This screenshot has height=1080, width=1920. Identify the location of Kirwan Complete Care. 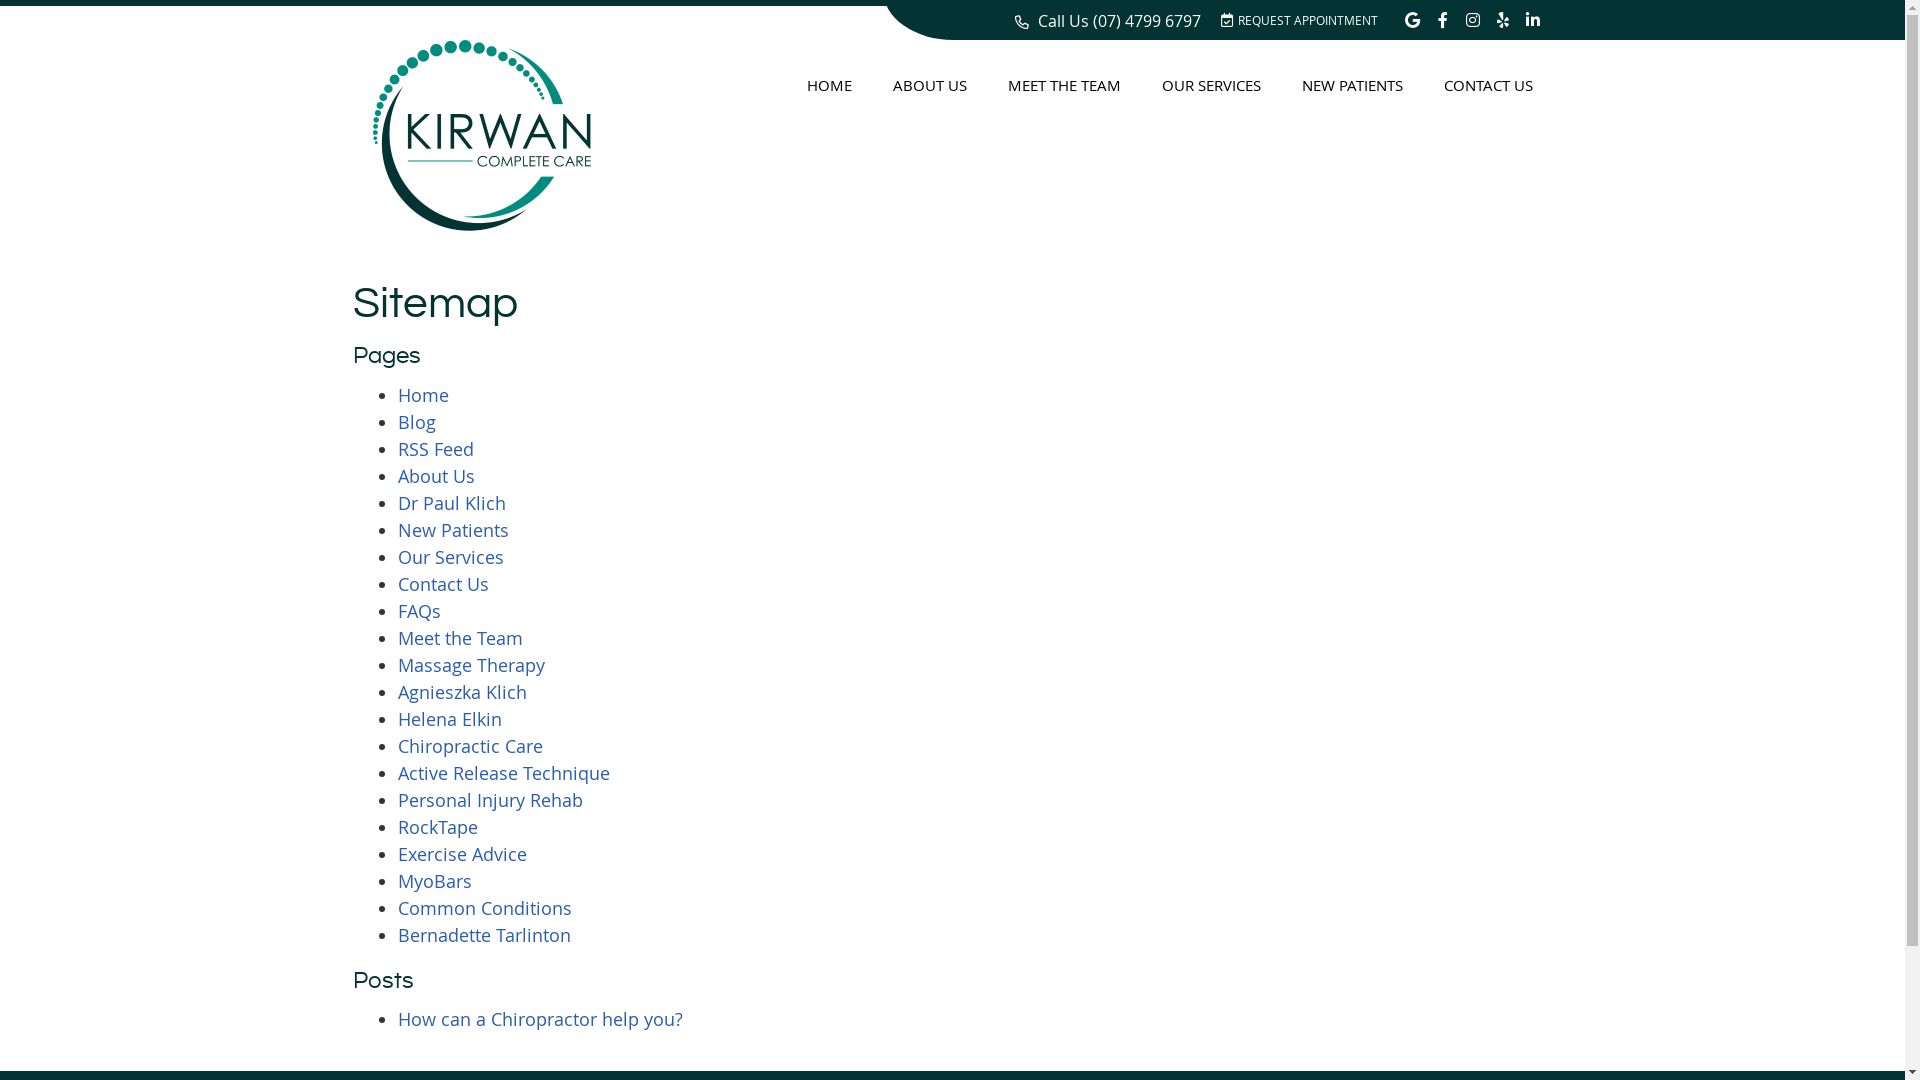
(481, 224).